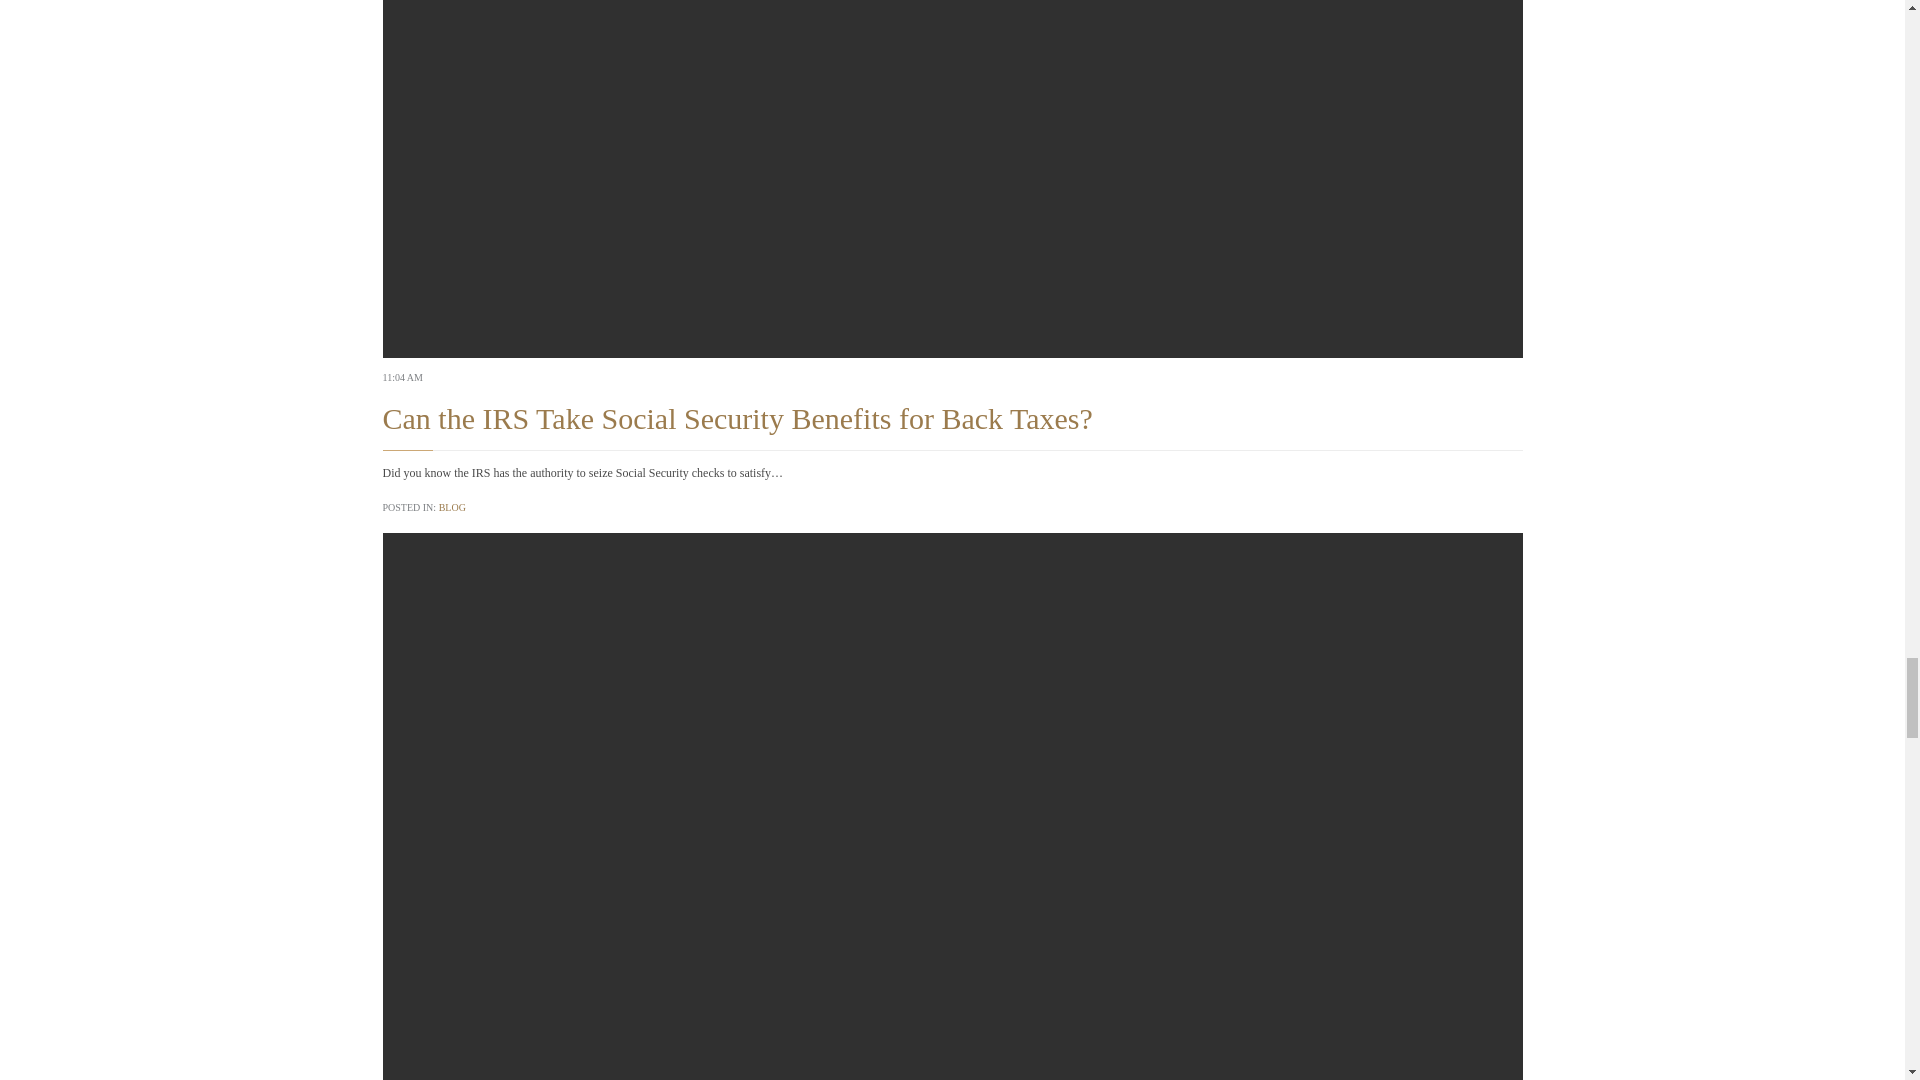 The height and width of the screenshot is (1080, 1920). What do you see at coordinates (737, 418) in the screenshot?
I see `Can the IRS Take Social Security Benefits for Back Taxes?` at bounding box center [737, 418].